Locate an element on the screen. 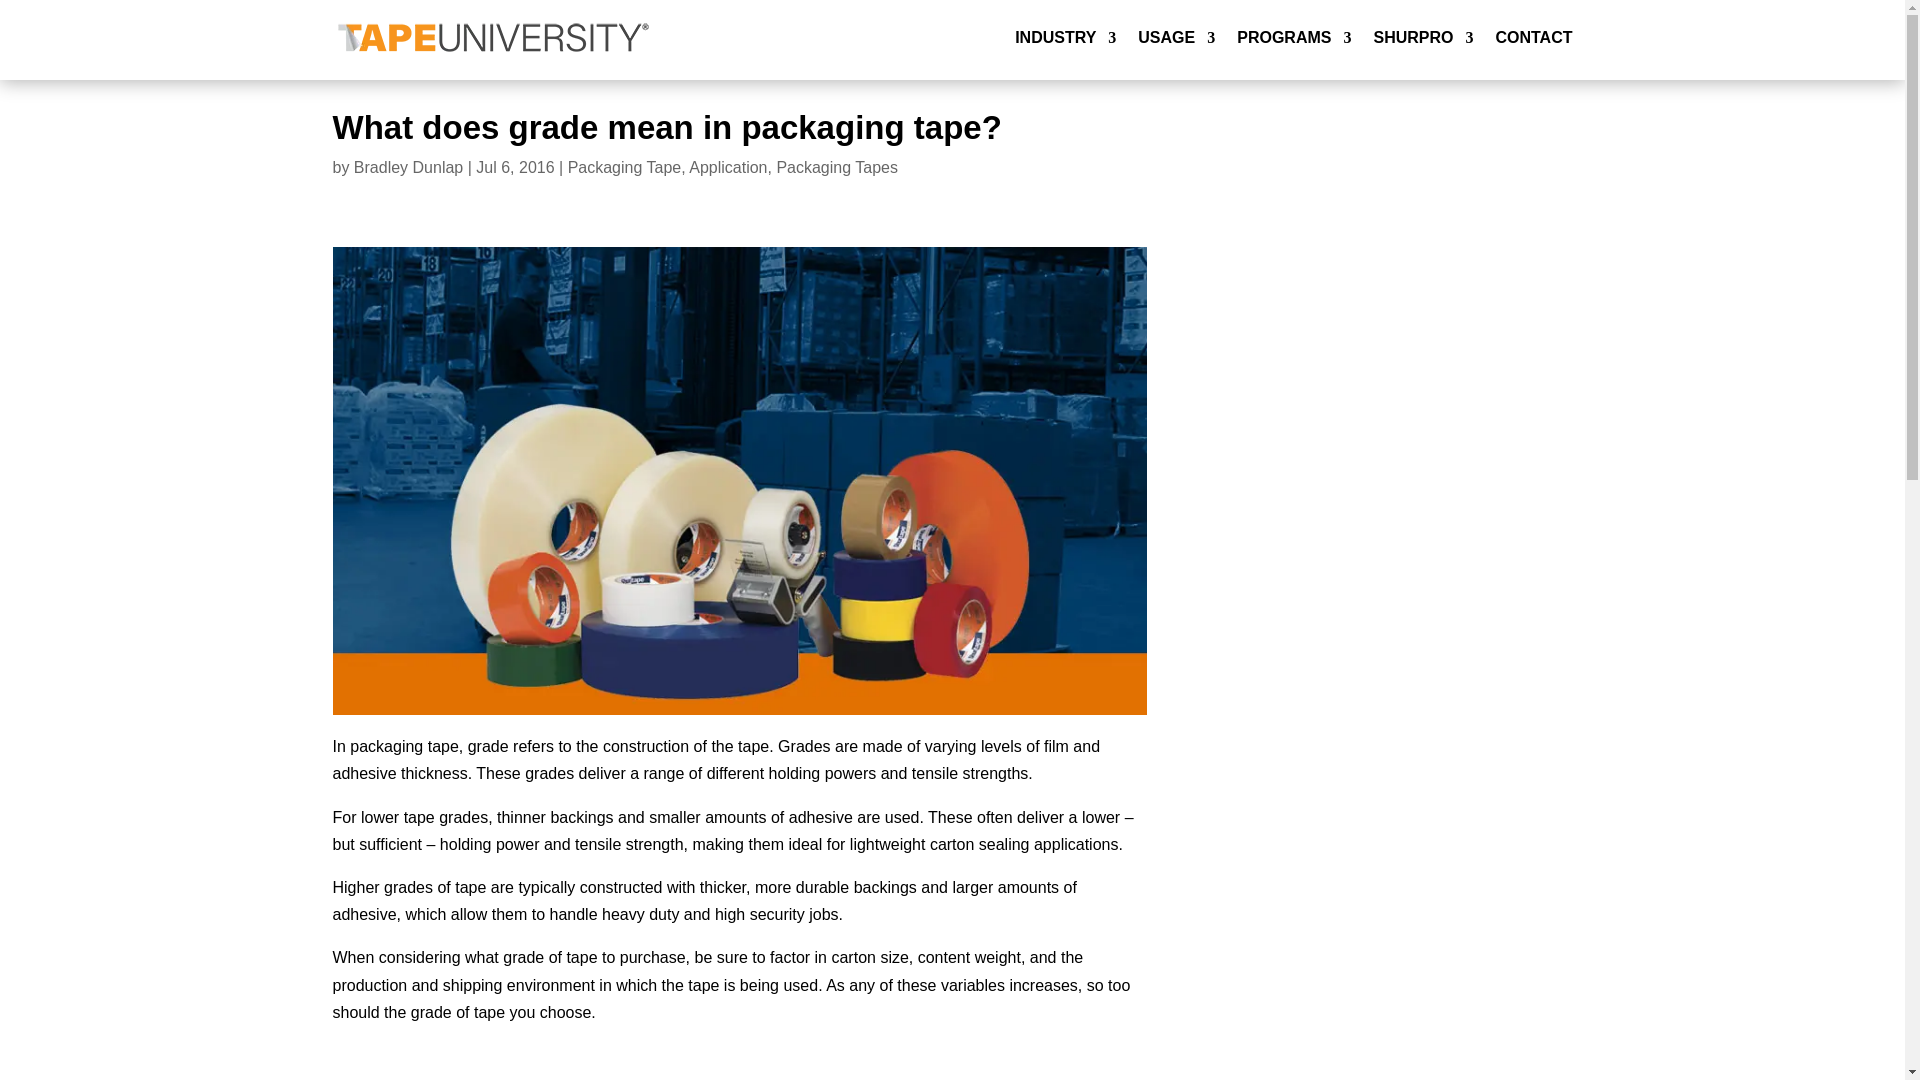 The height and width of the screenshot is (1080, 1920). SHURPRO is located at coordinates (1422, 38).